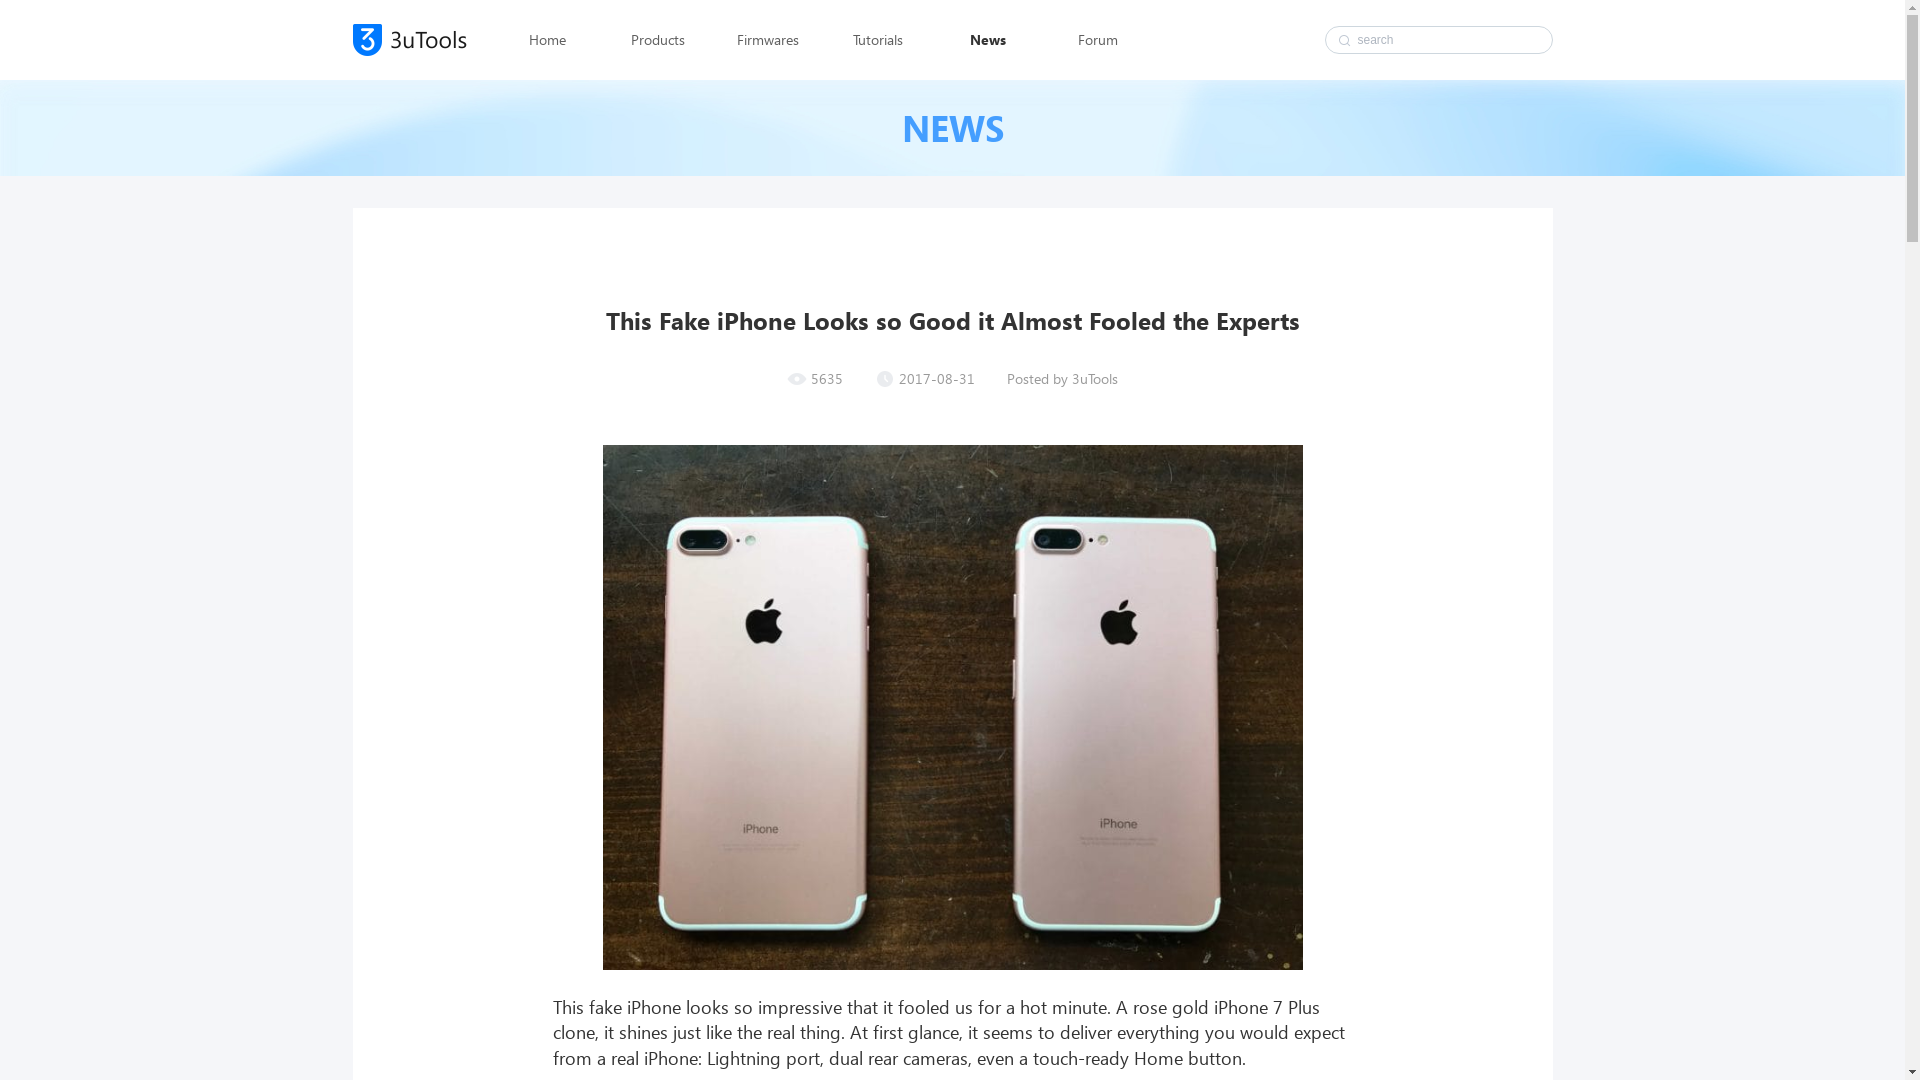 The height and width of the screenshot is (1080, 1920). Describe the element at coordinates (877, 40) in the screenshot. I see `Tutorials` at that location.